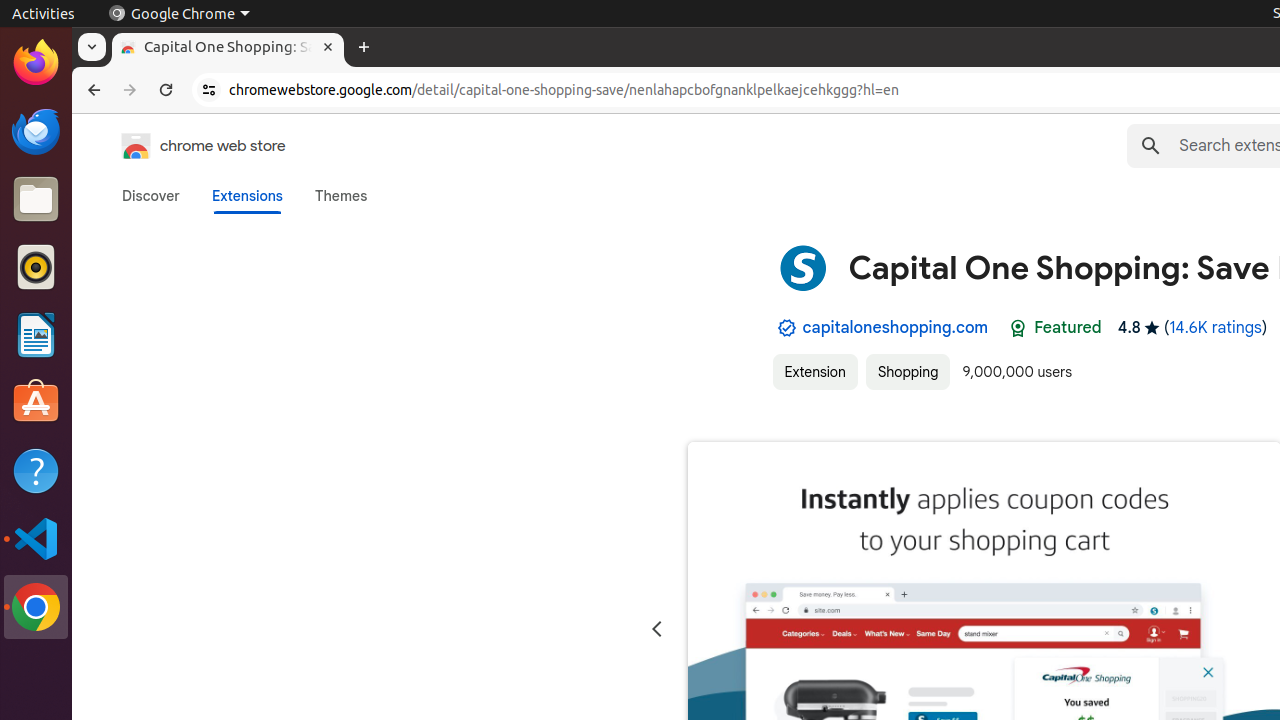 This screenshot has height=720, width=1280. I want to click on By Established Publisher Badge, so click(786, 328).